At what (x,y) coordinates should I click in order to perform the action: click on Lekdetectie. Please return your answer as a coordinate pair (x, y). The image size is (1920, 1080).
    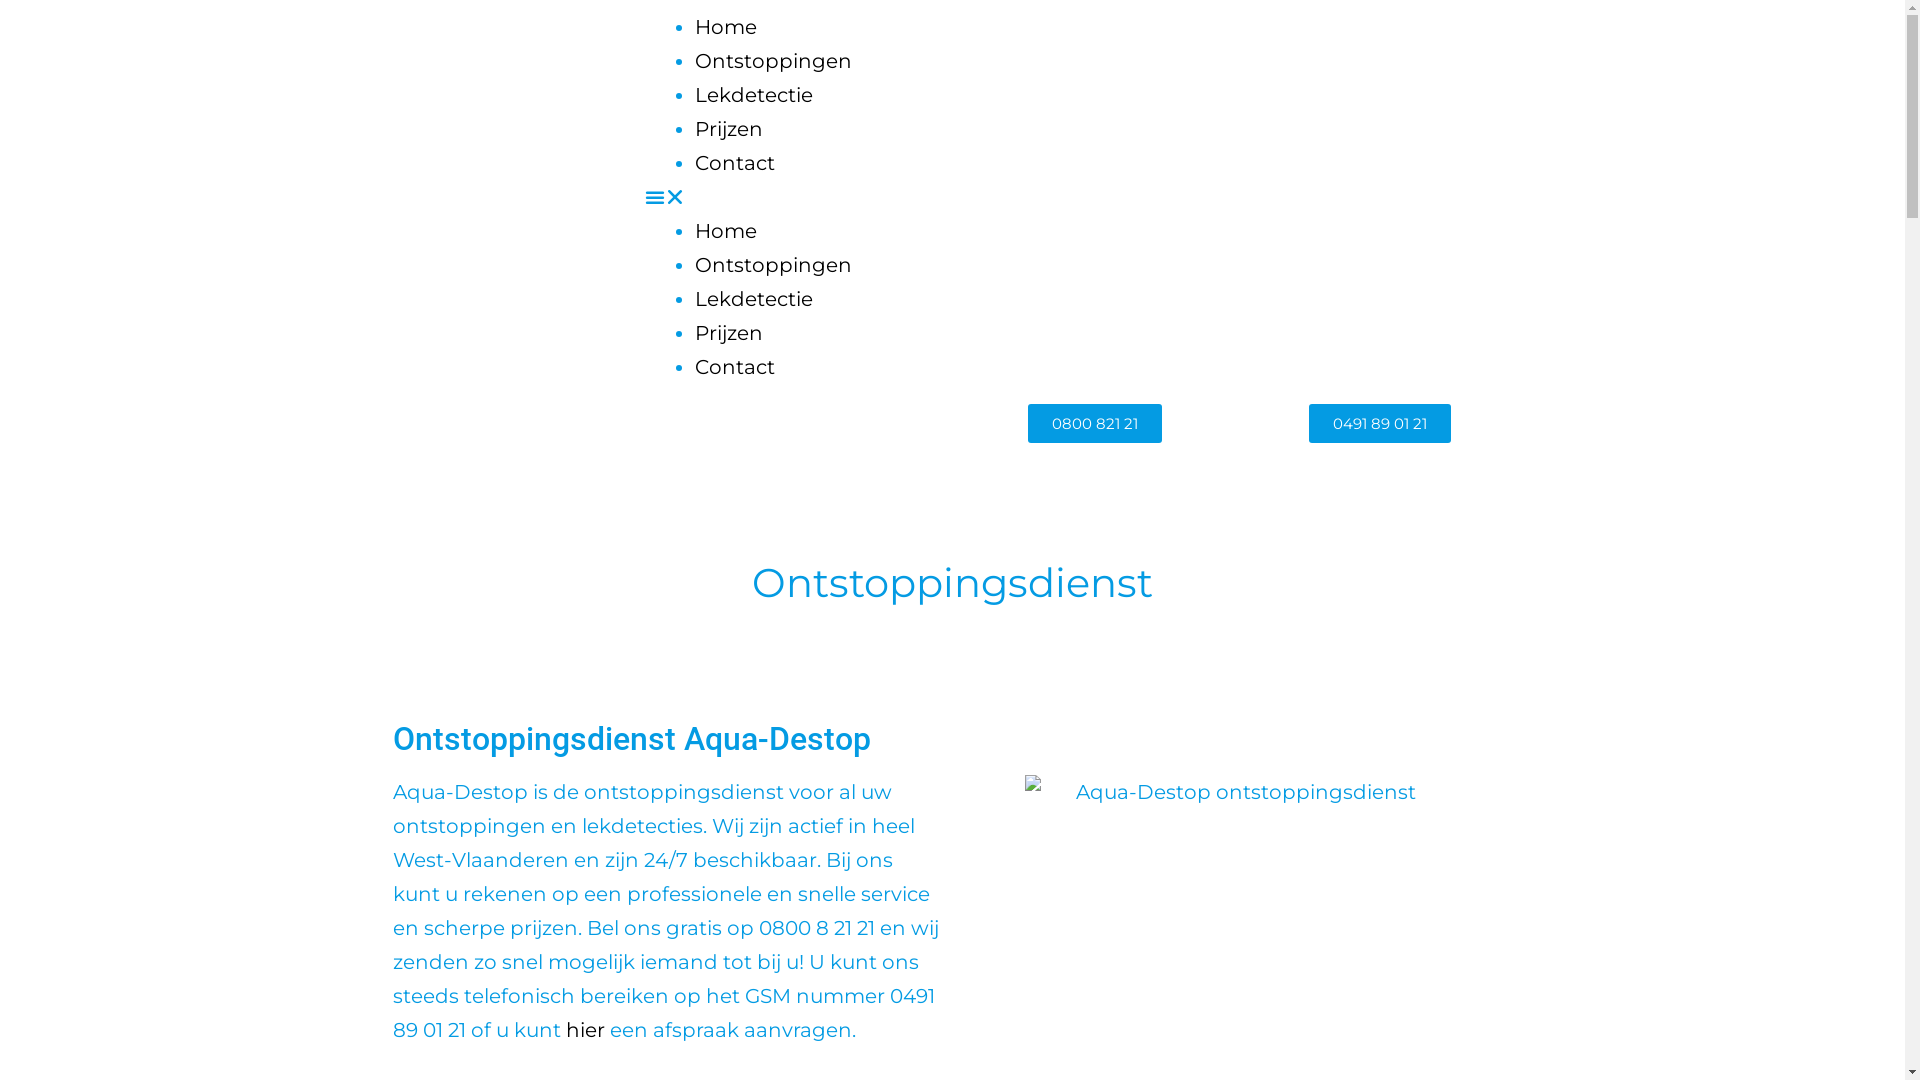
    Looking at the image, I should click on (754, 299).